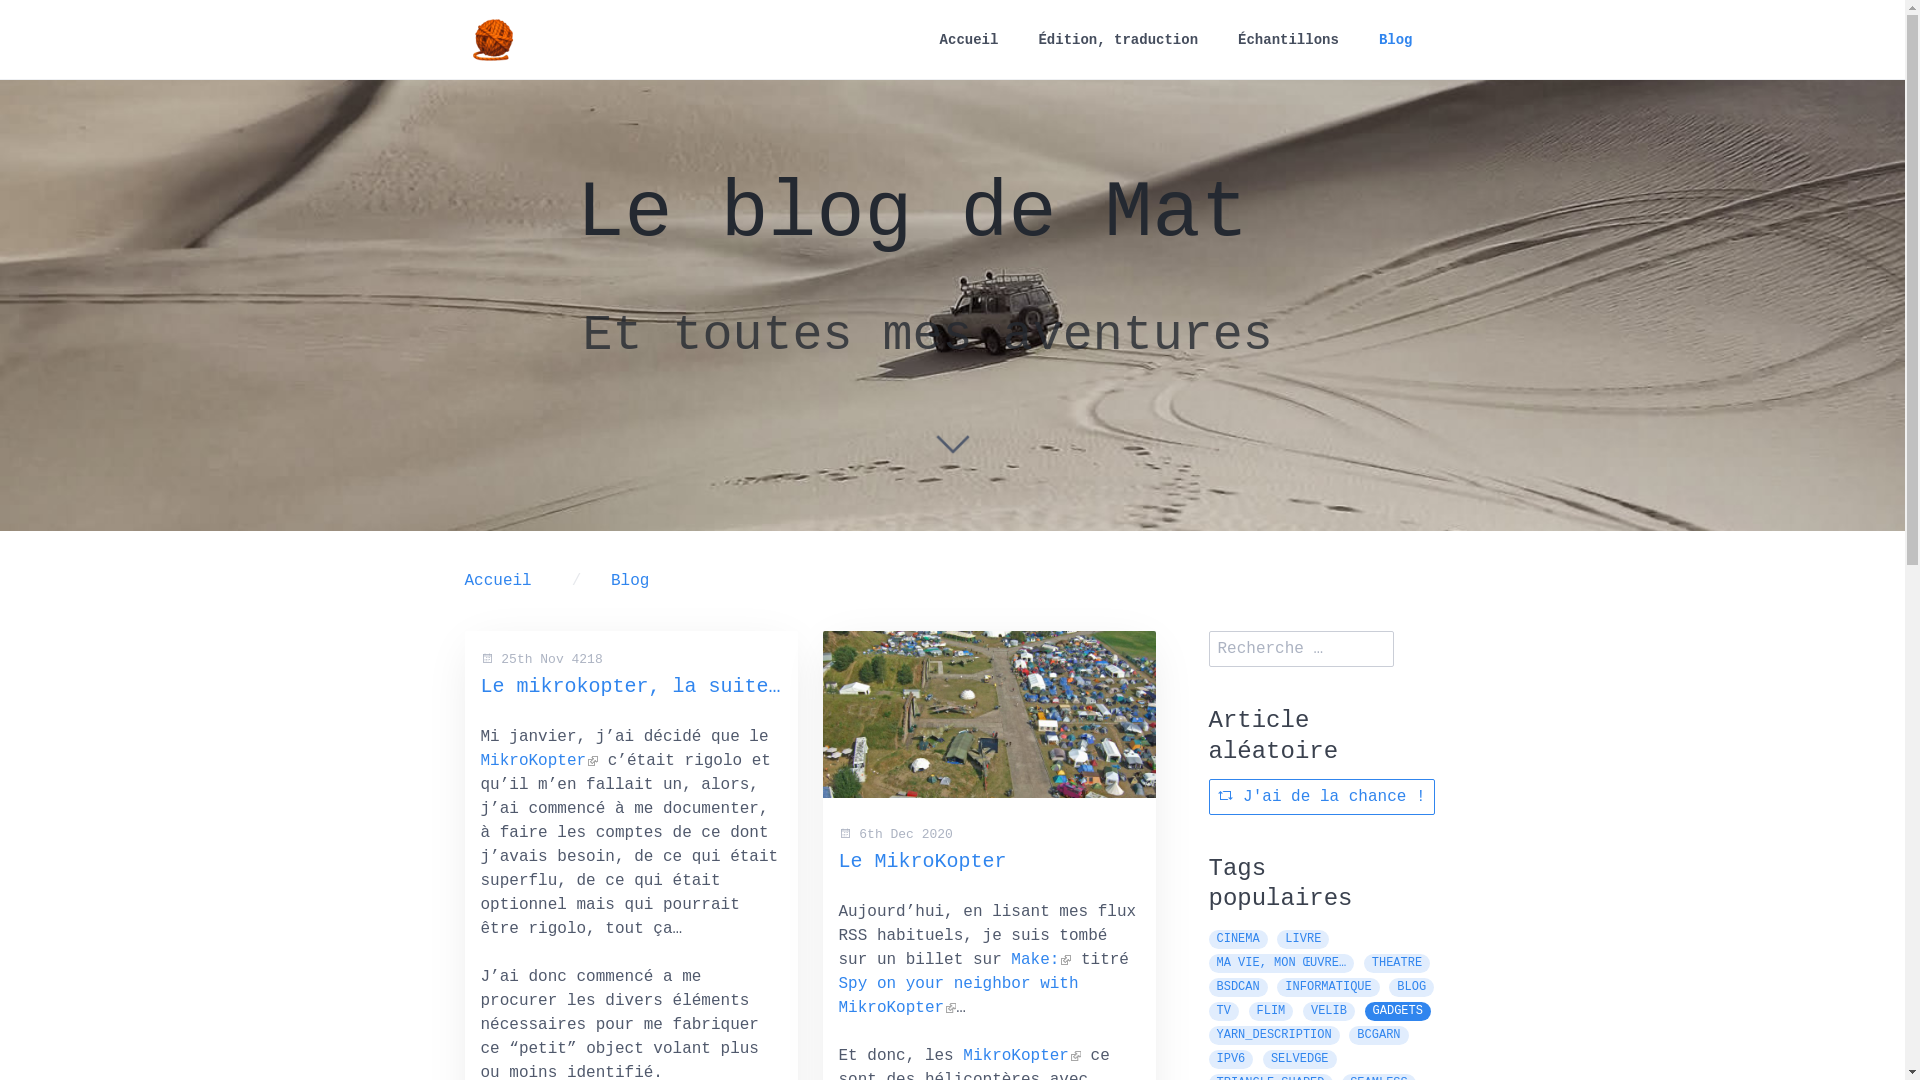  What do you see at coordinates (1238, 940) in the screenshot?
I see `CINEMA` at bounding box center [1238, 940].